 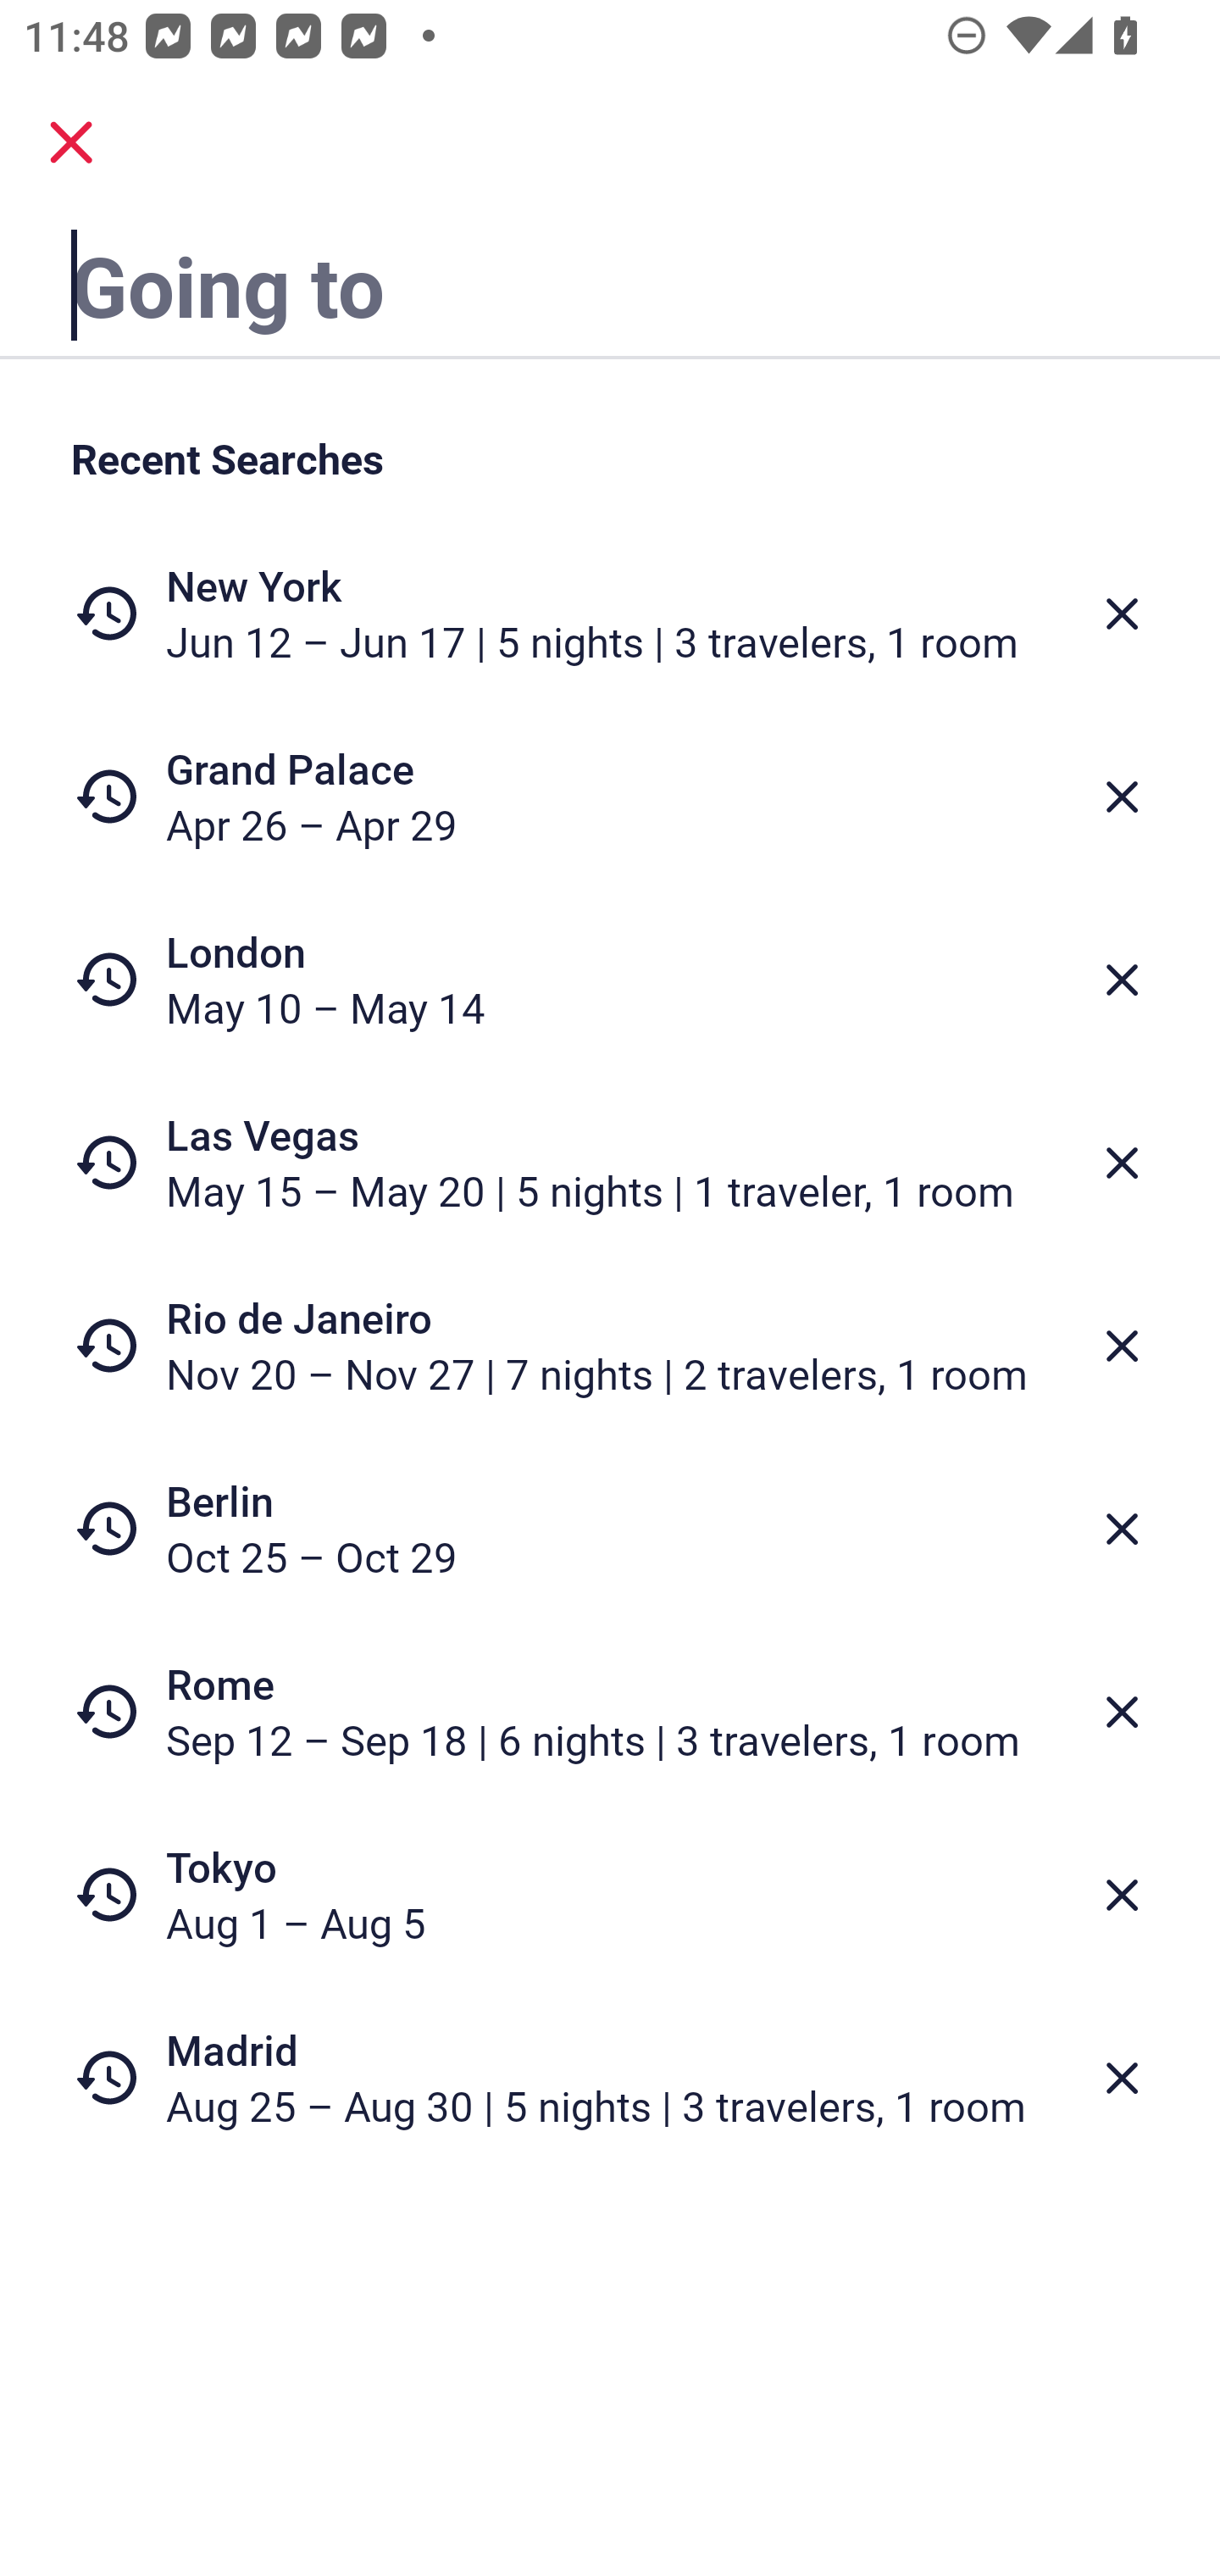 I want to click on Delete from recent searches, so click(x=1122, y=797).